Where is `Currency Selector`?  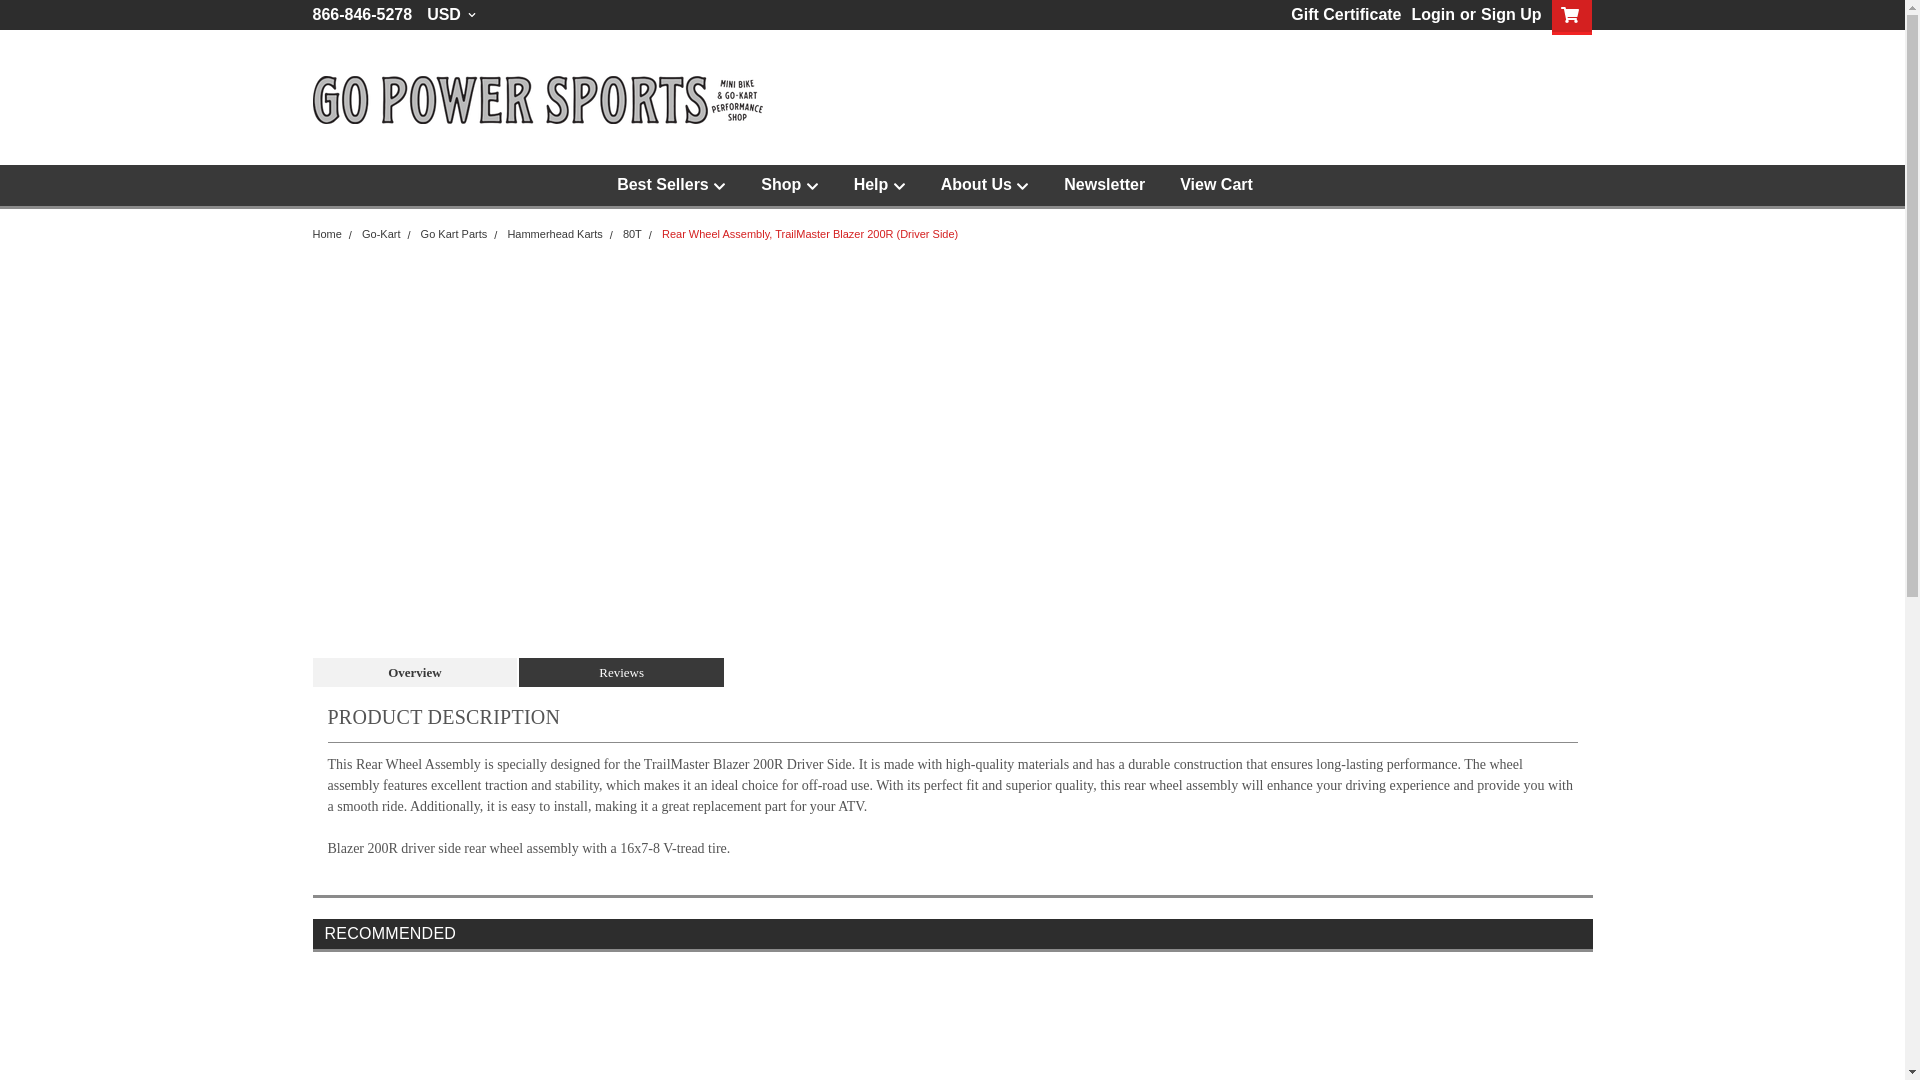
Currency Selector is located at coordinates (451, 15).